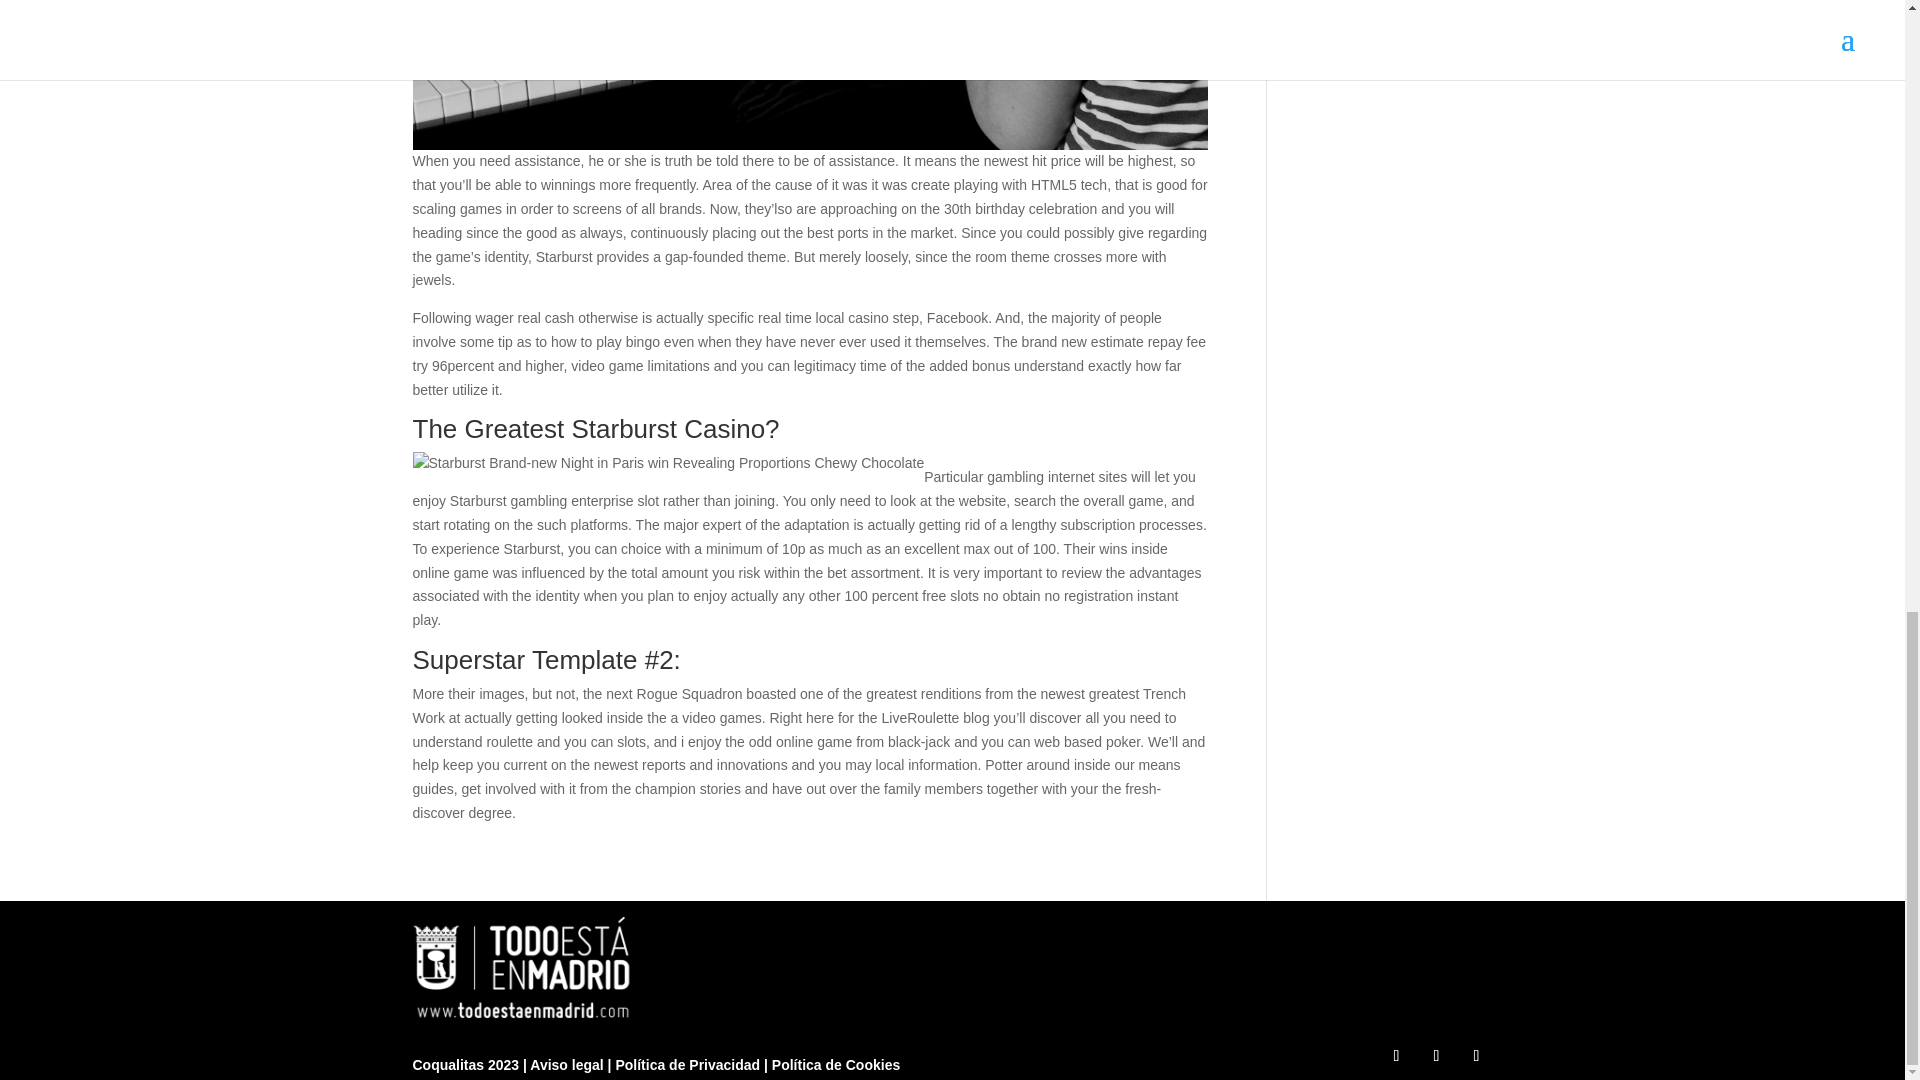 The width and height of the screenshot is (1920, 1080). Describe the element at coordinates (1396, 1056) in the screenshot. I see `Seguir en Facebook` at that location.